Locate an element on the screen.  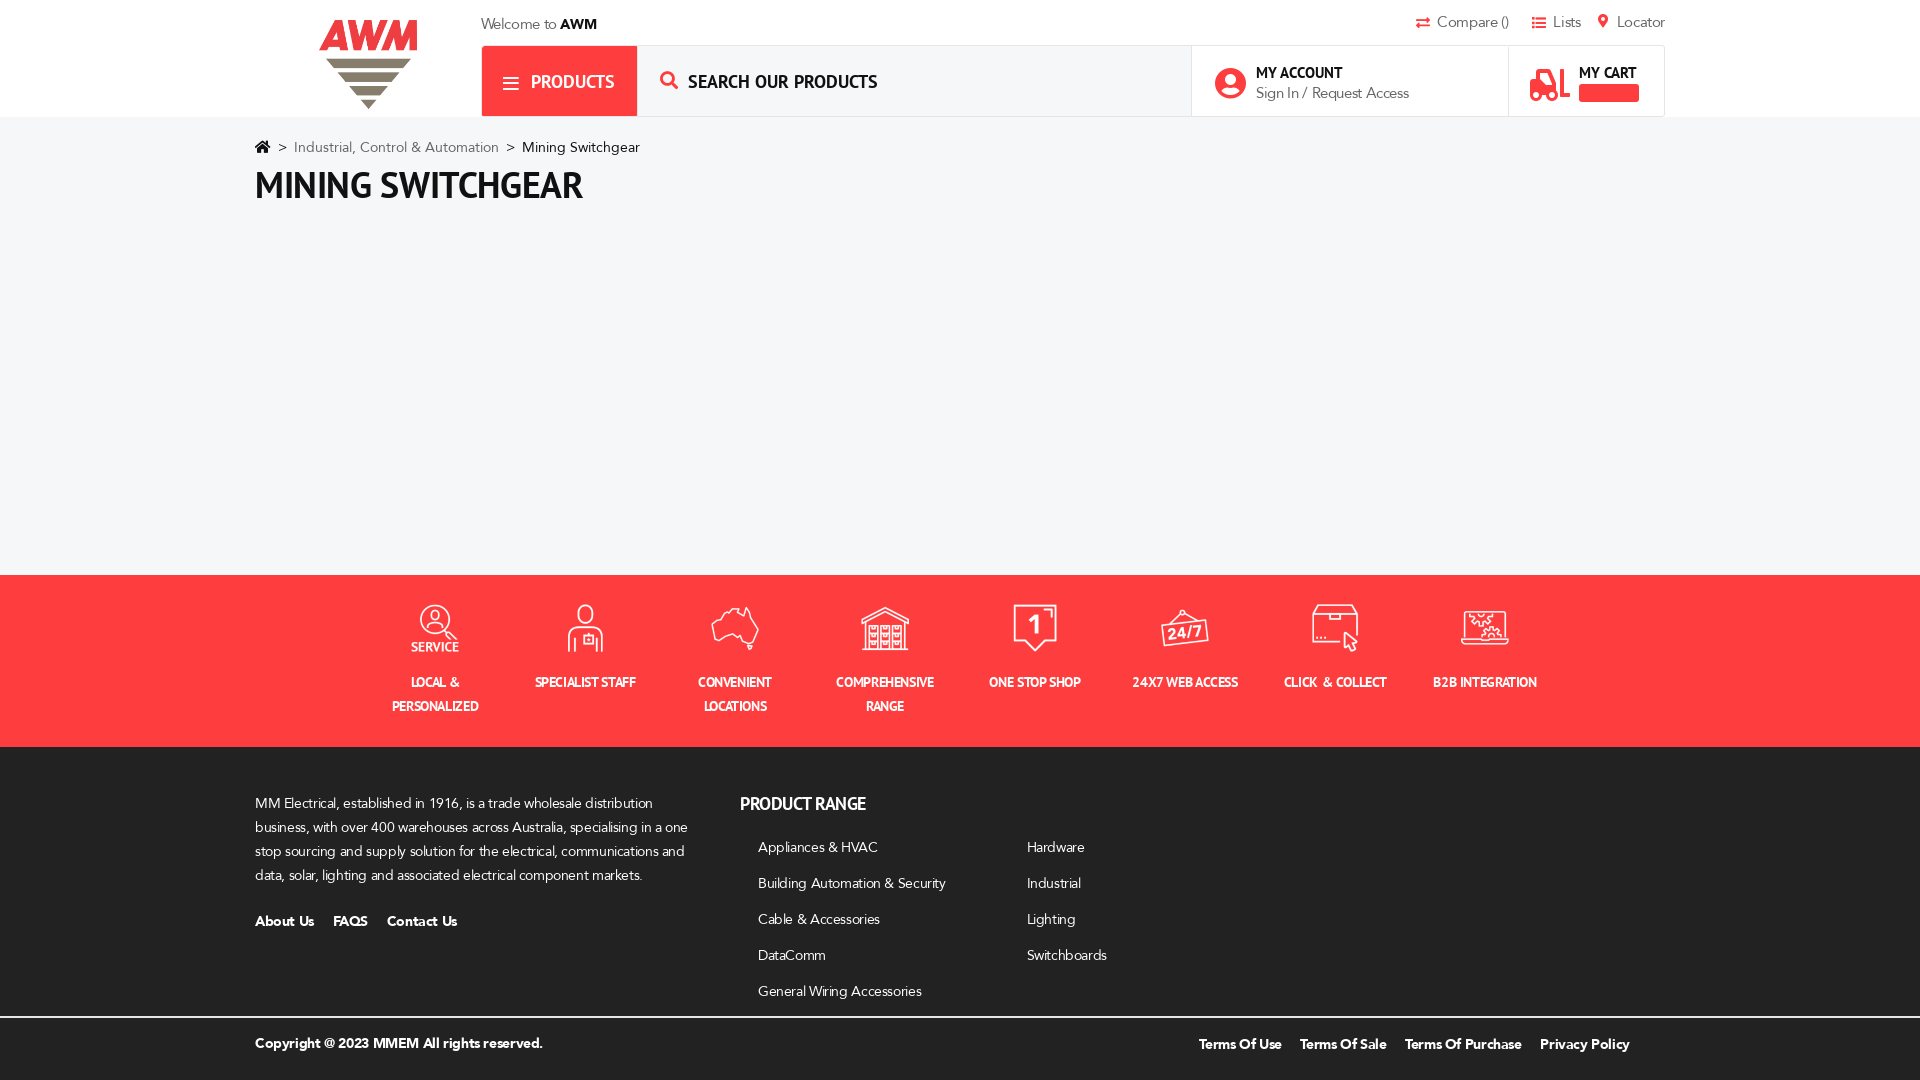
MY ACCOUNT is located at coordinates (1322, 72).